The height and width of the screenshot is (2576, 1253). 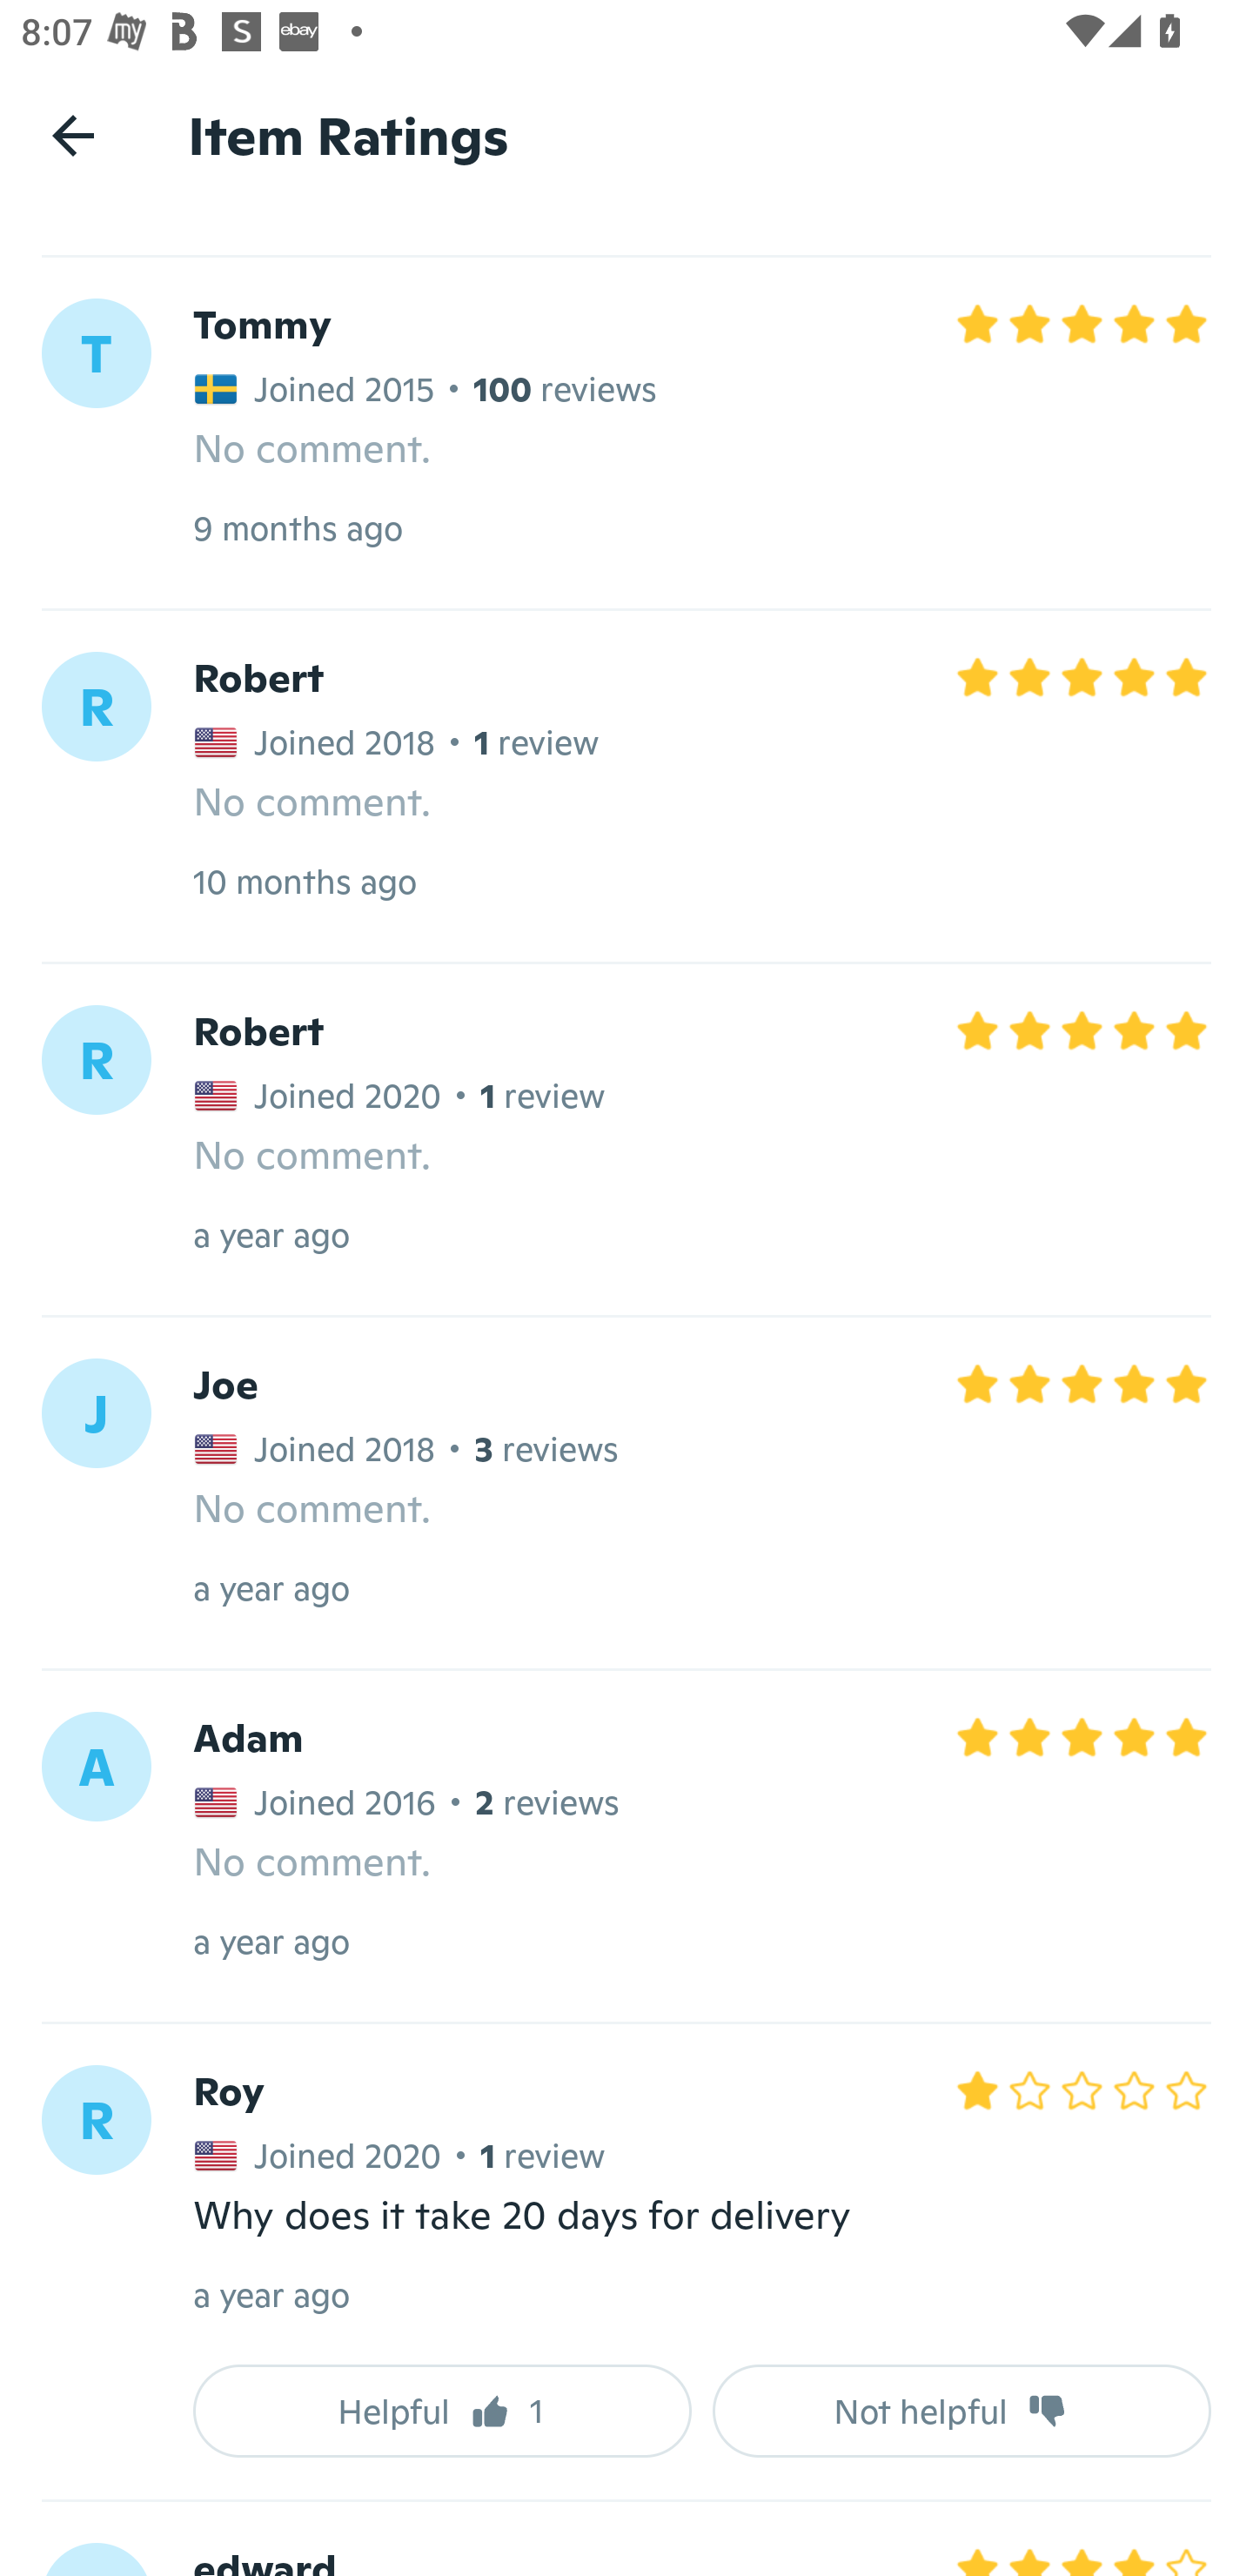 What do you see at coordinates (247, 1739) in the screenshot?
I see `Adam` at bounding box center [247, 1739].